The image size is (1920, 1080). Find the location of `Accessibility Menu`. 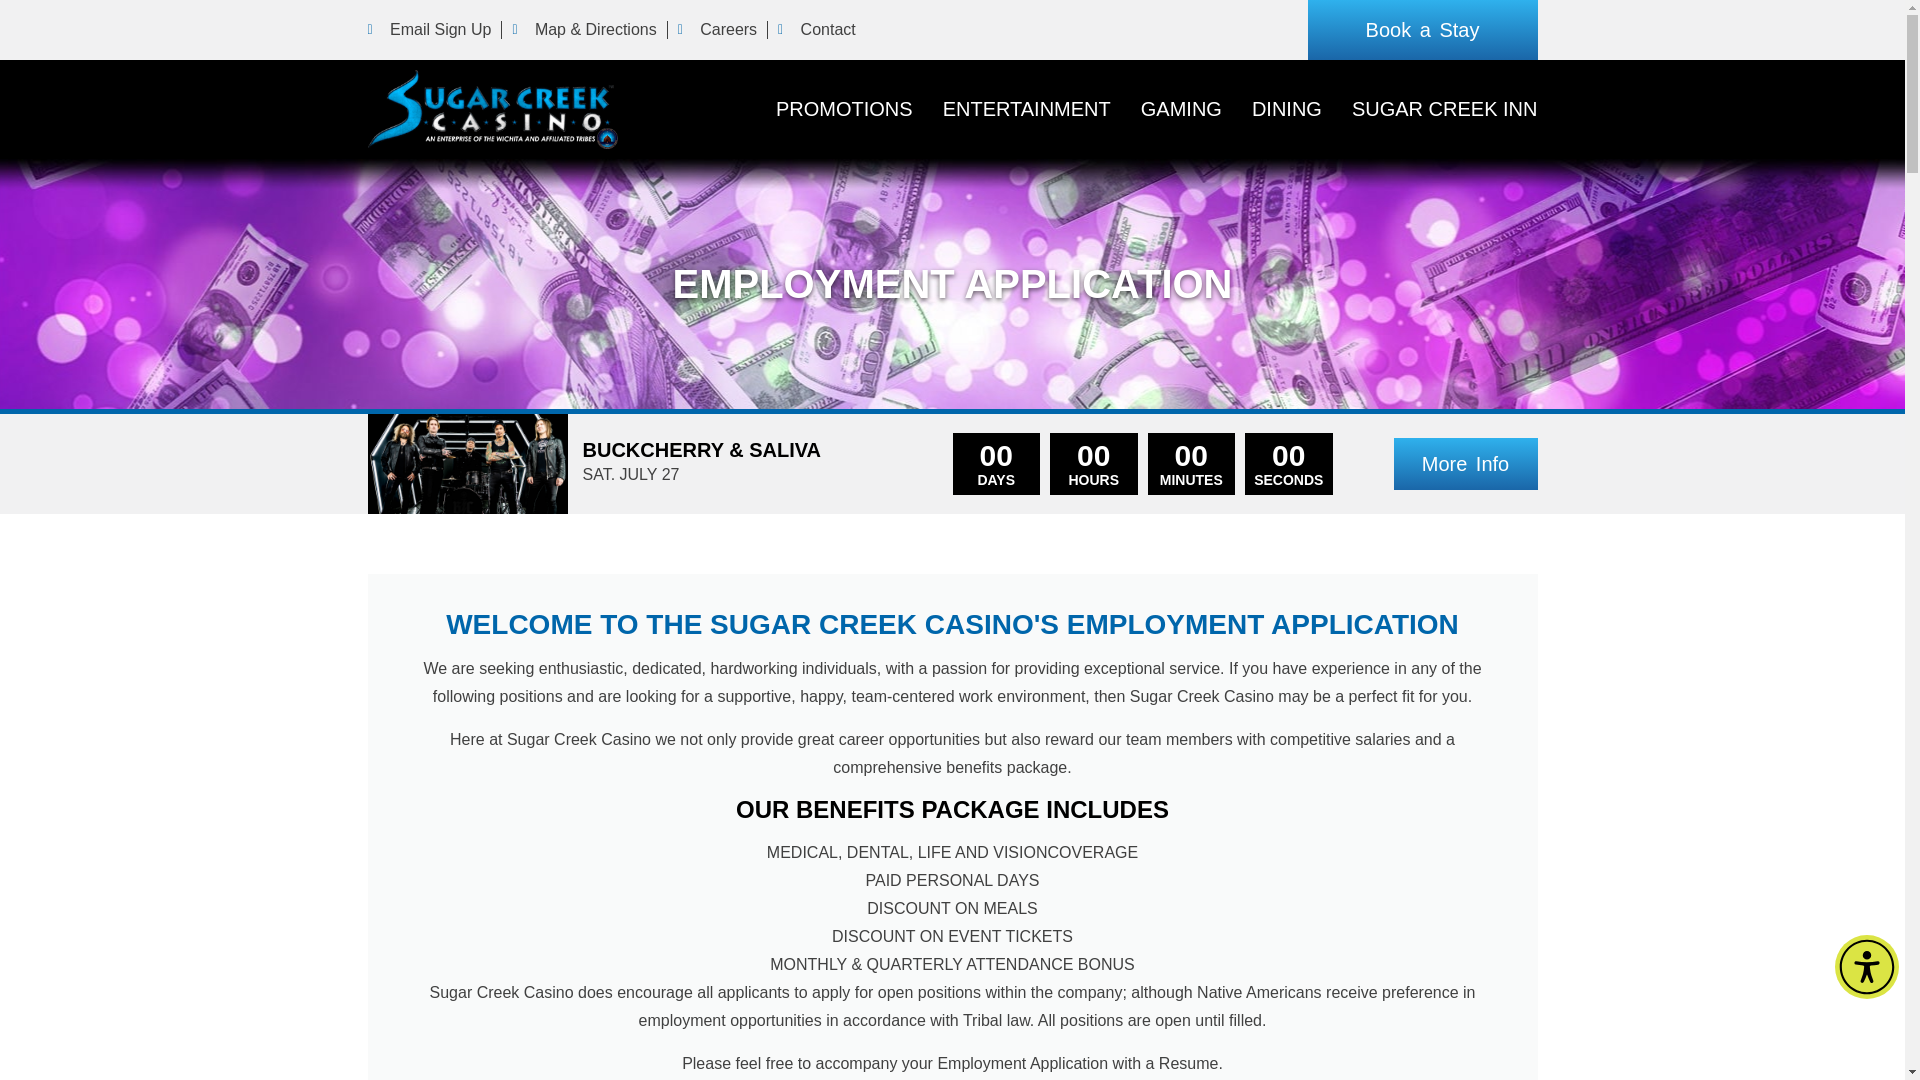

Accessibility Menu is located at coordinates (1866, 967).